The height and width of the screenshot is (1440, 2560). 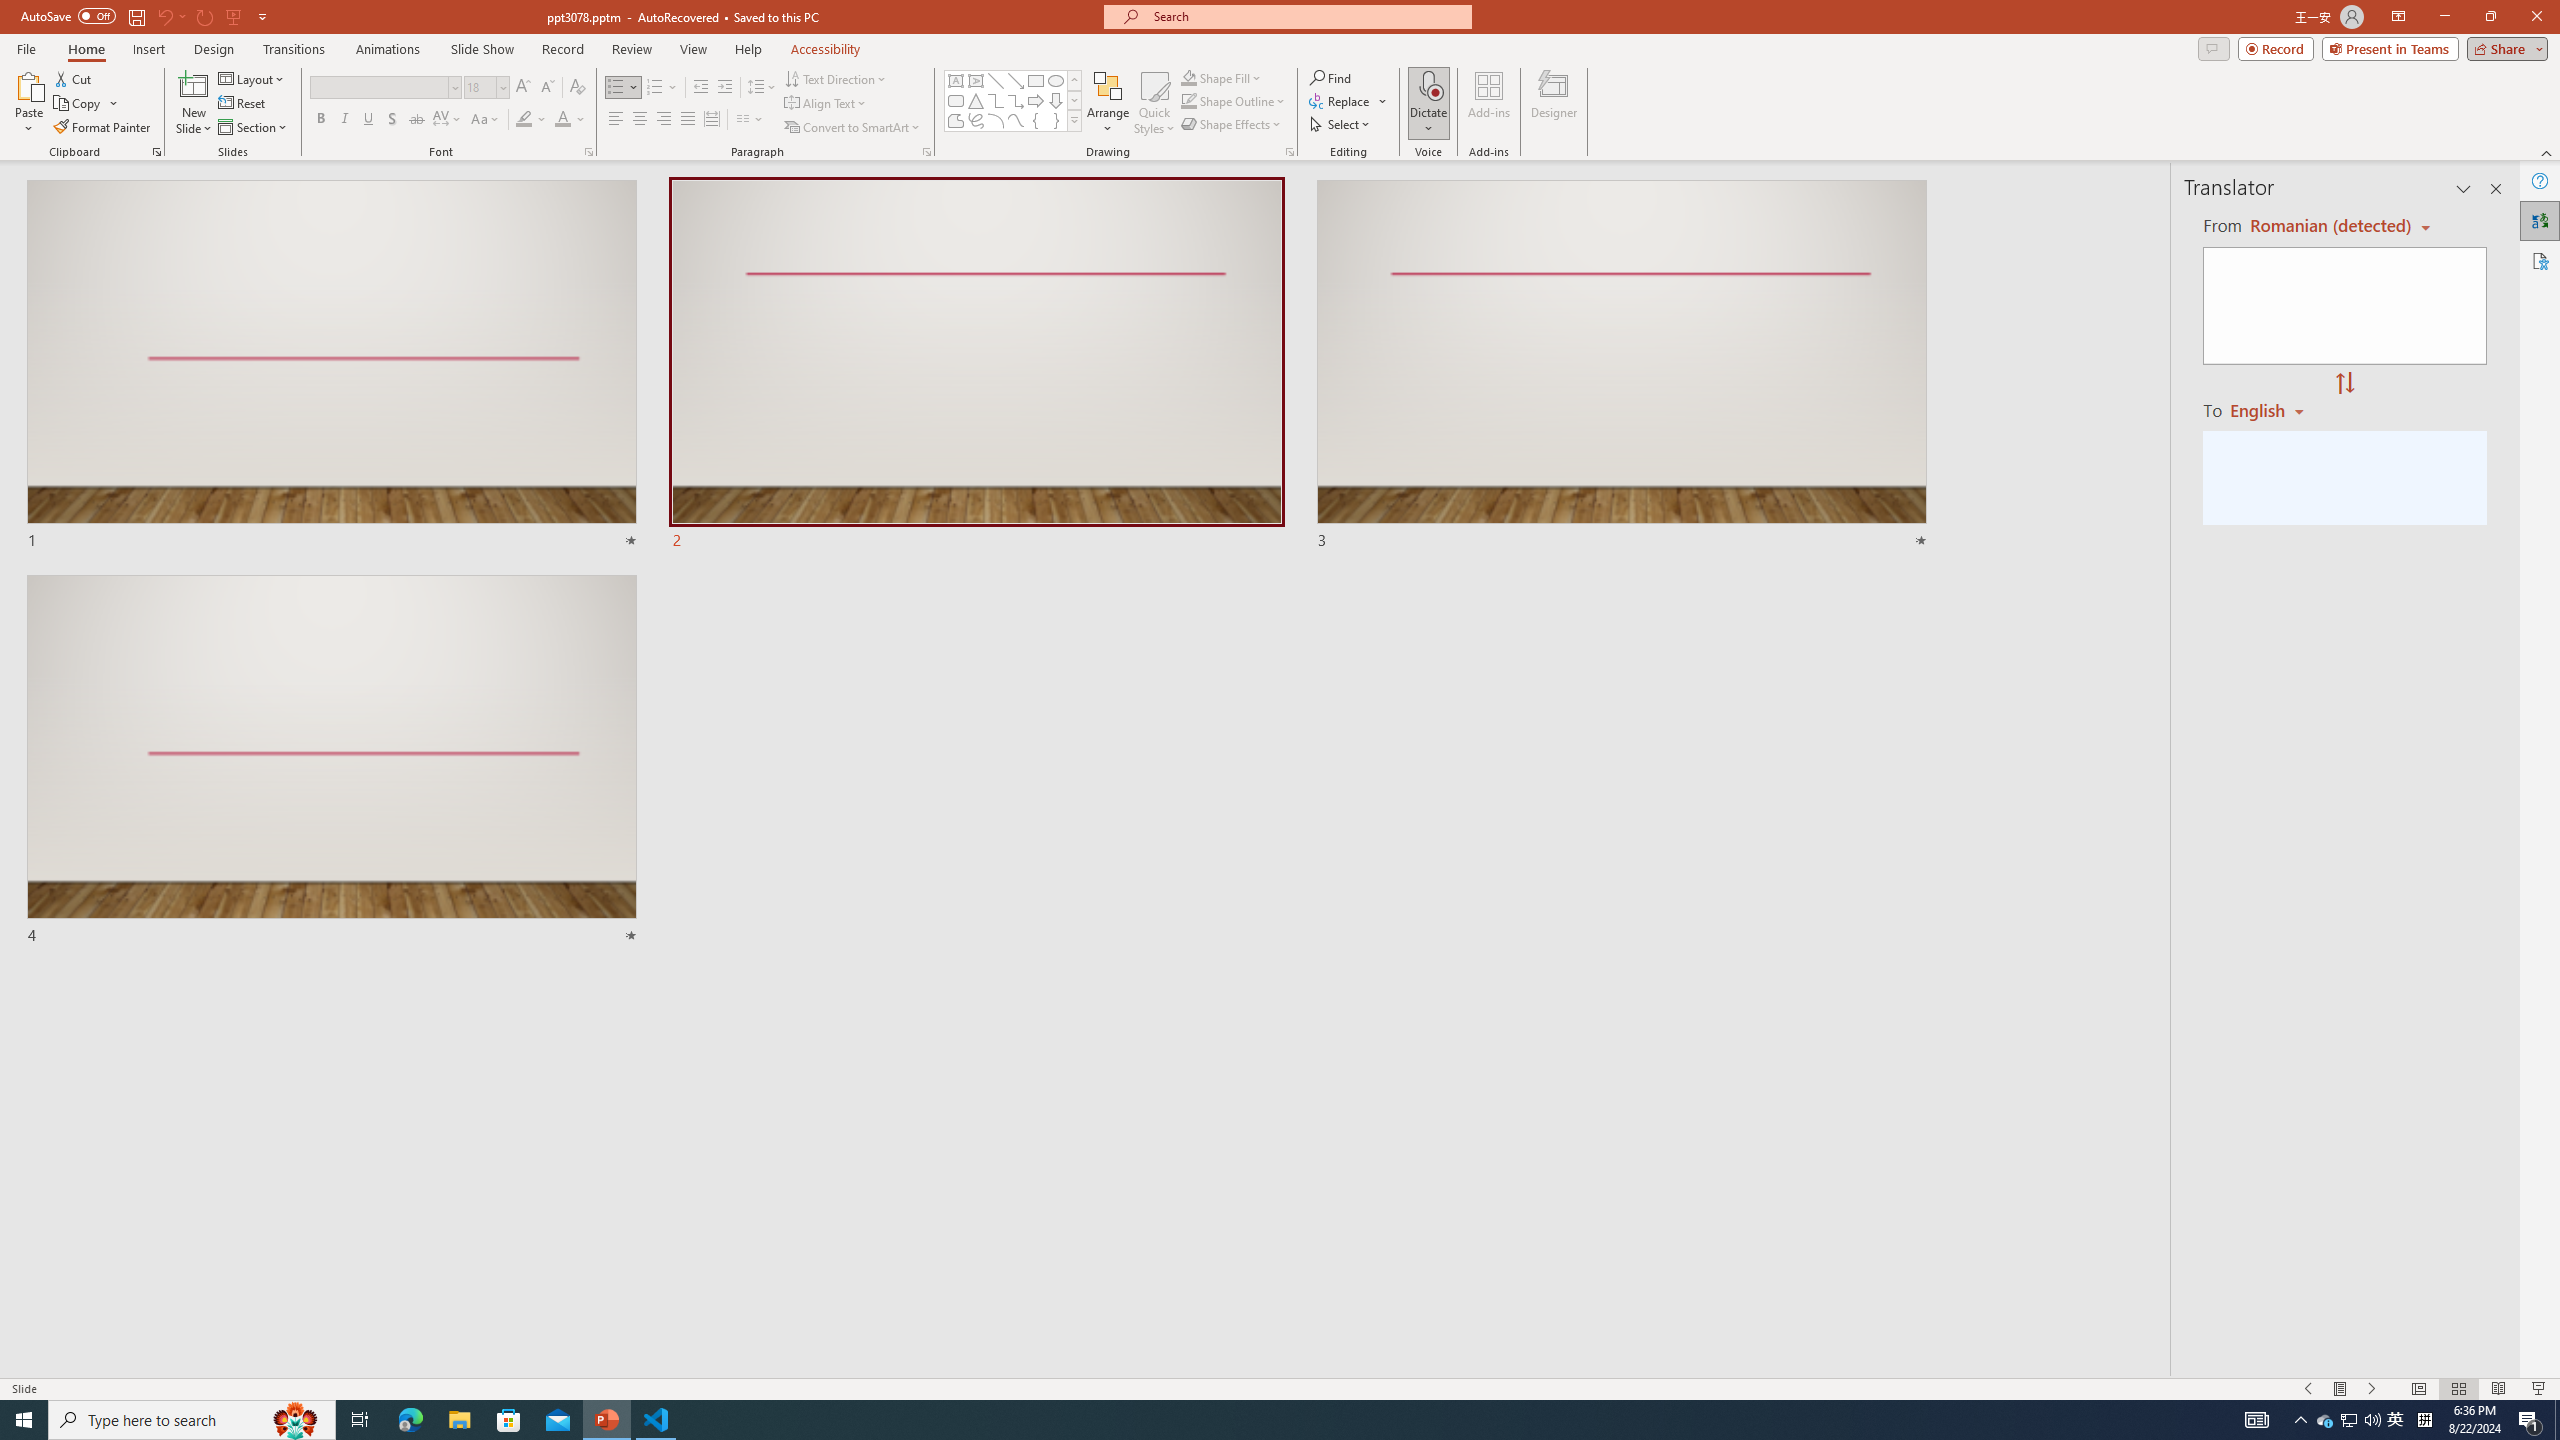 What do you see at coordinates (1232, 124) in the screenshot?
I see `Shape Effects` at bounding box center [1232, 124].